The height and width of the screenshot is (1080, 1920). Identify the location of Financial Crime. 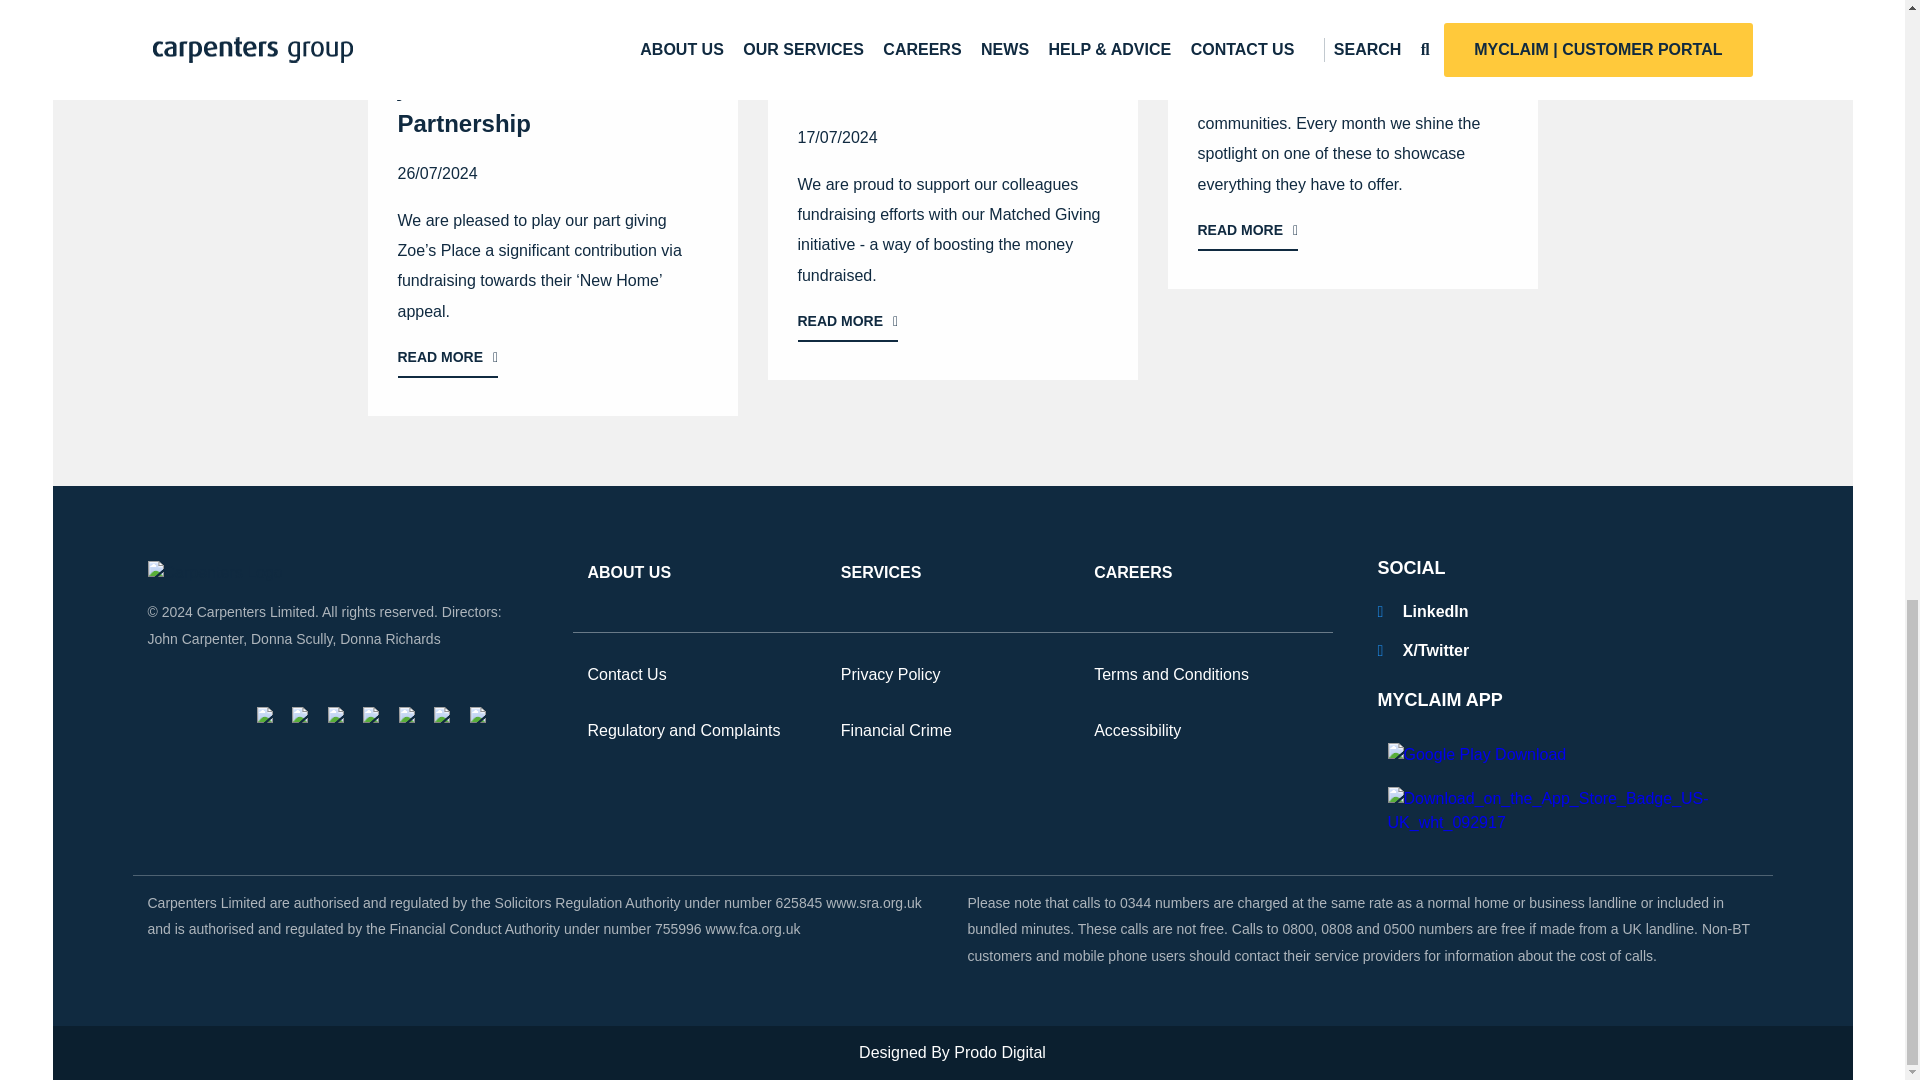
(896, 732).